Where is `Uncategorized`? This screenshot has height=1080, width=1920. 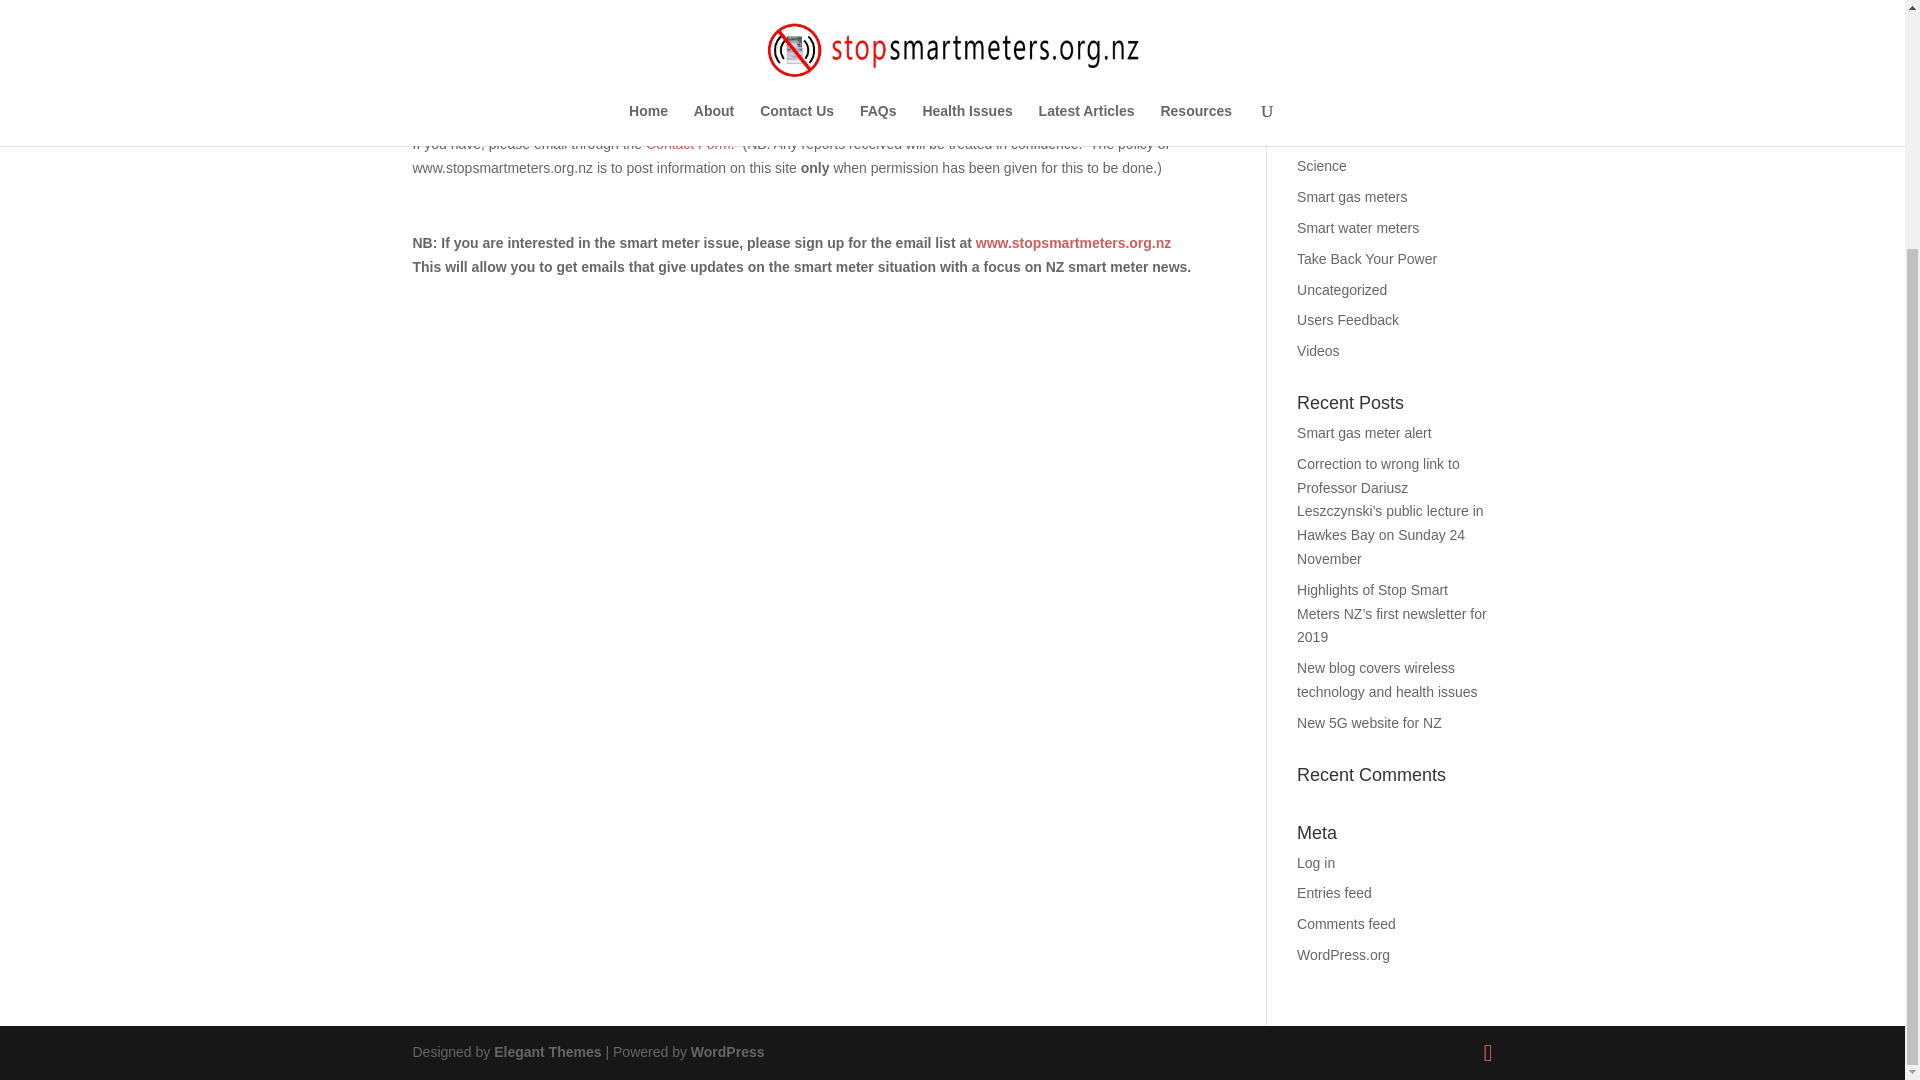
Uncategorized is located at coordinates (1342, 290).